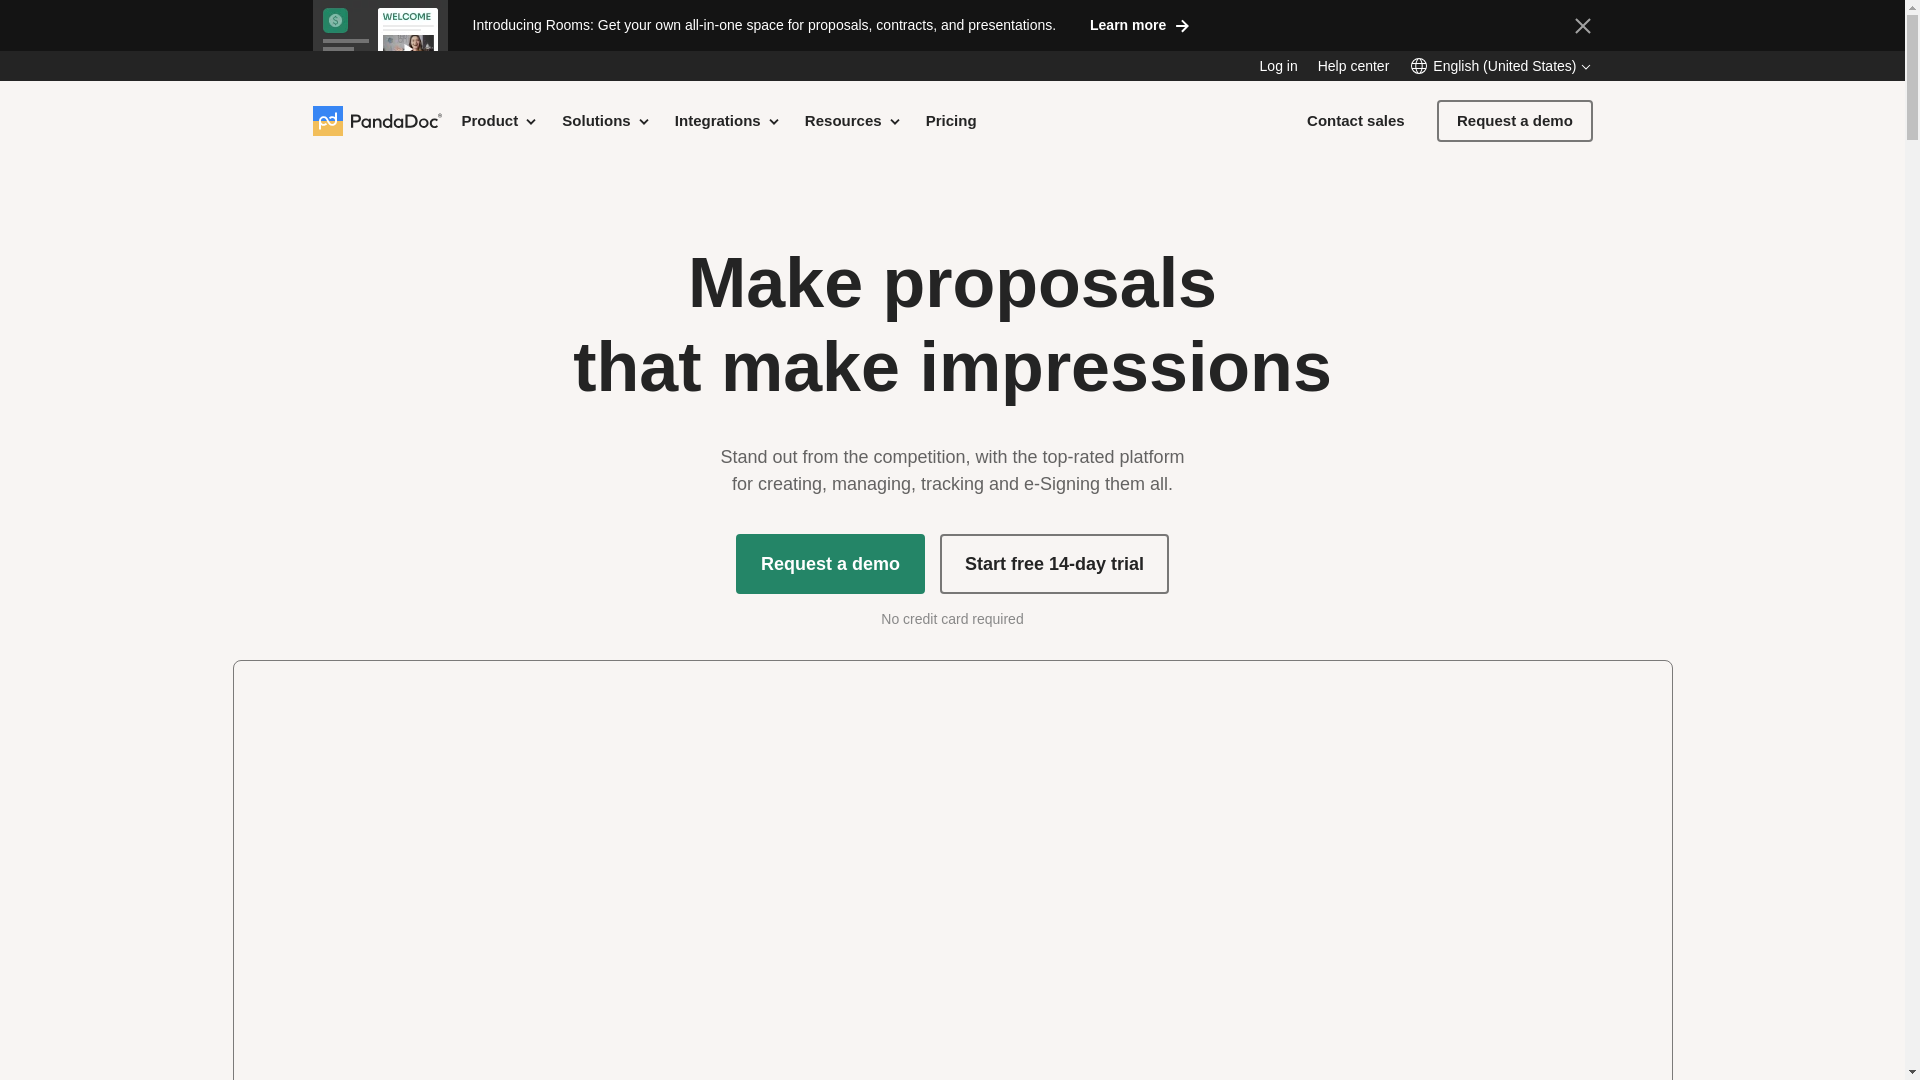 The image size is (1920, 1080). What do you see at coordinates (606, 120) in the screenshot?
I see `Solutions` at bounding box center [606, 120].